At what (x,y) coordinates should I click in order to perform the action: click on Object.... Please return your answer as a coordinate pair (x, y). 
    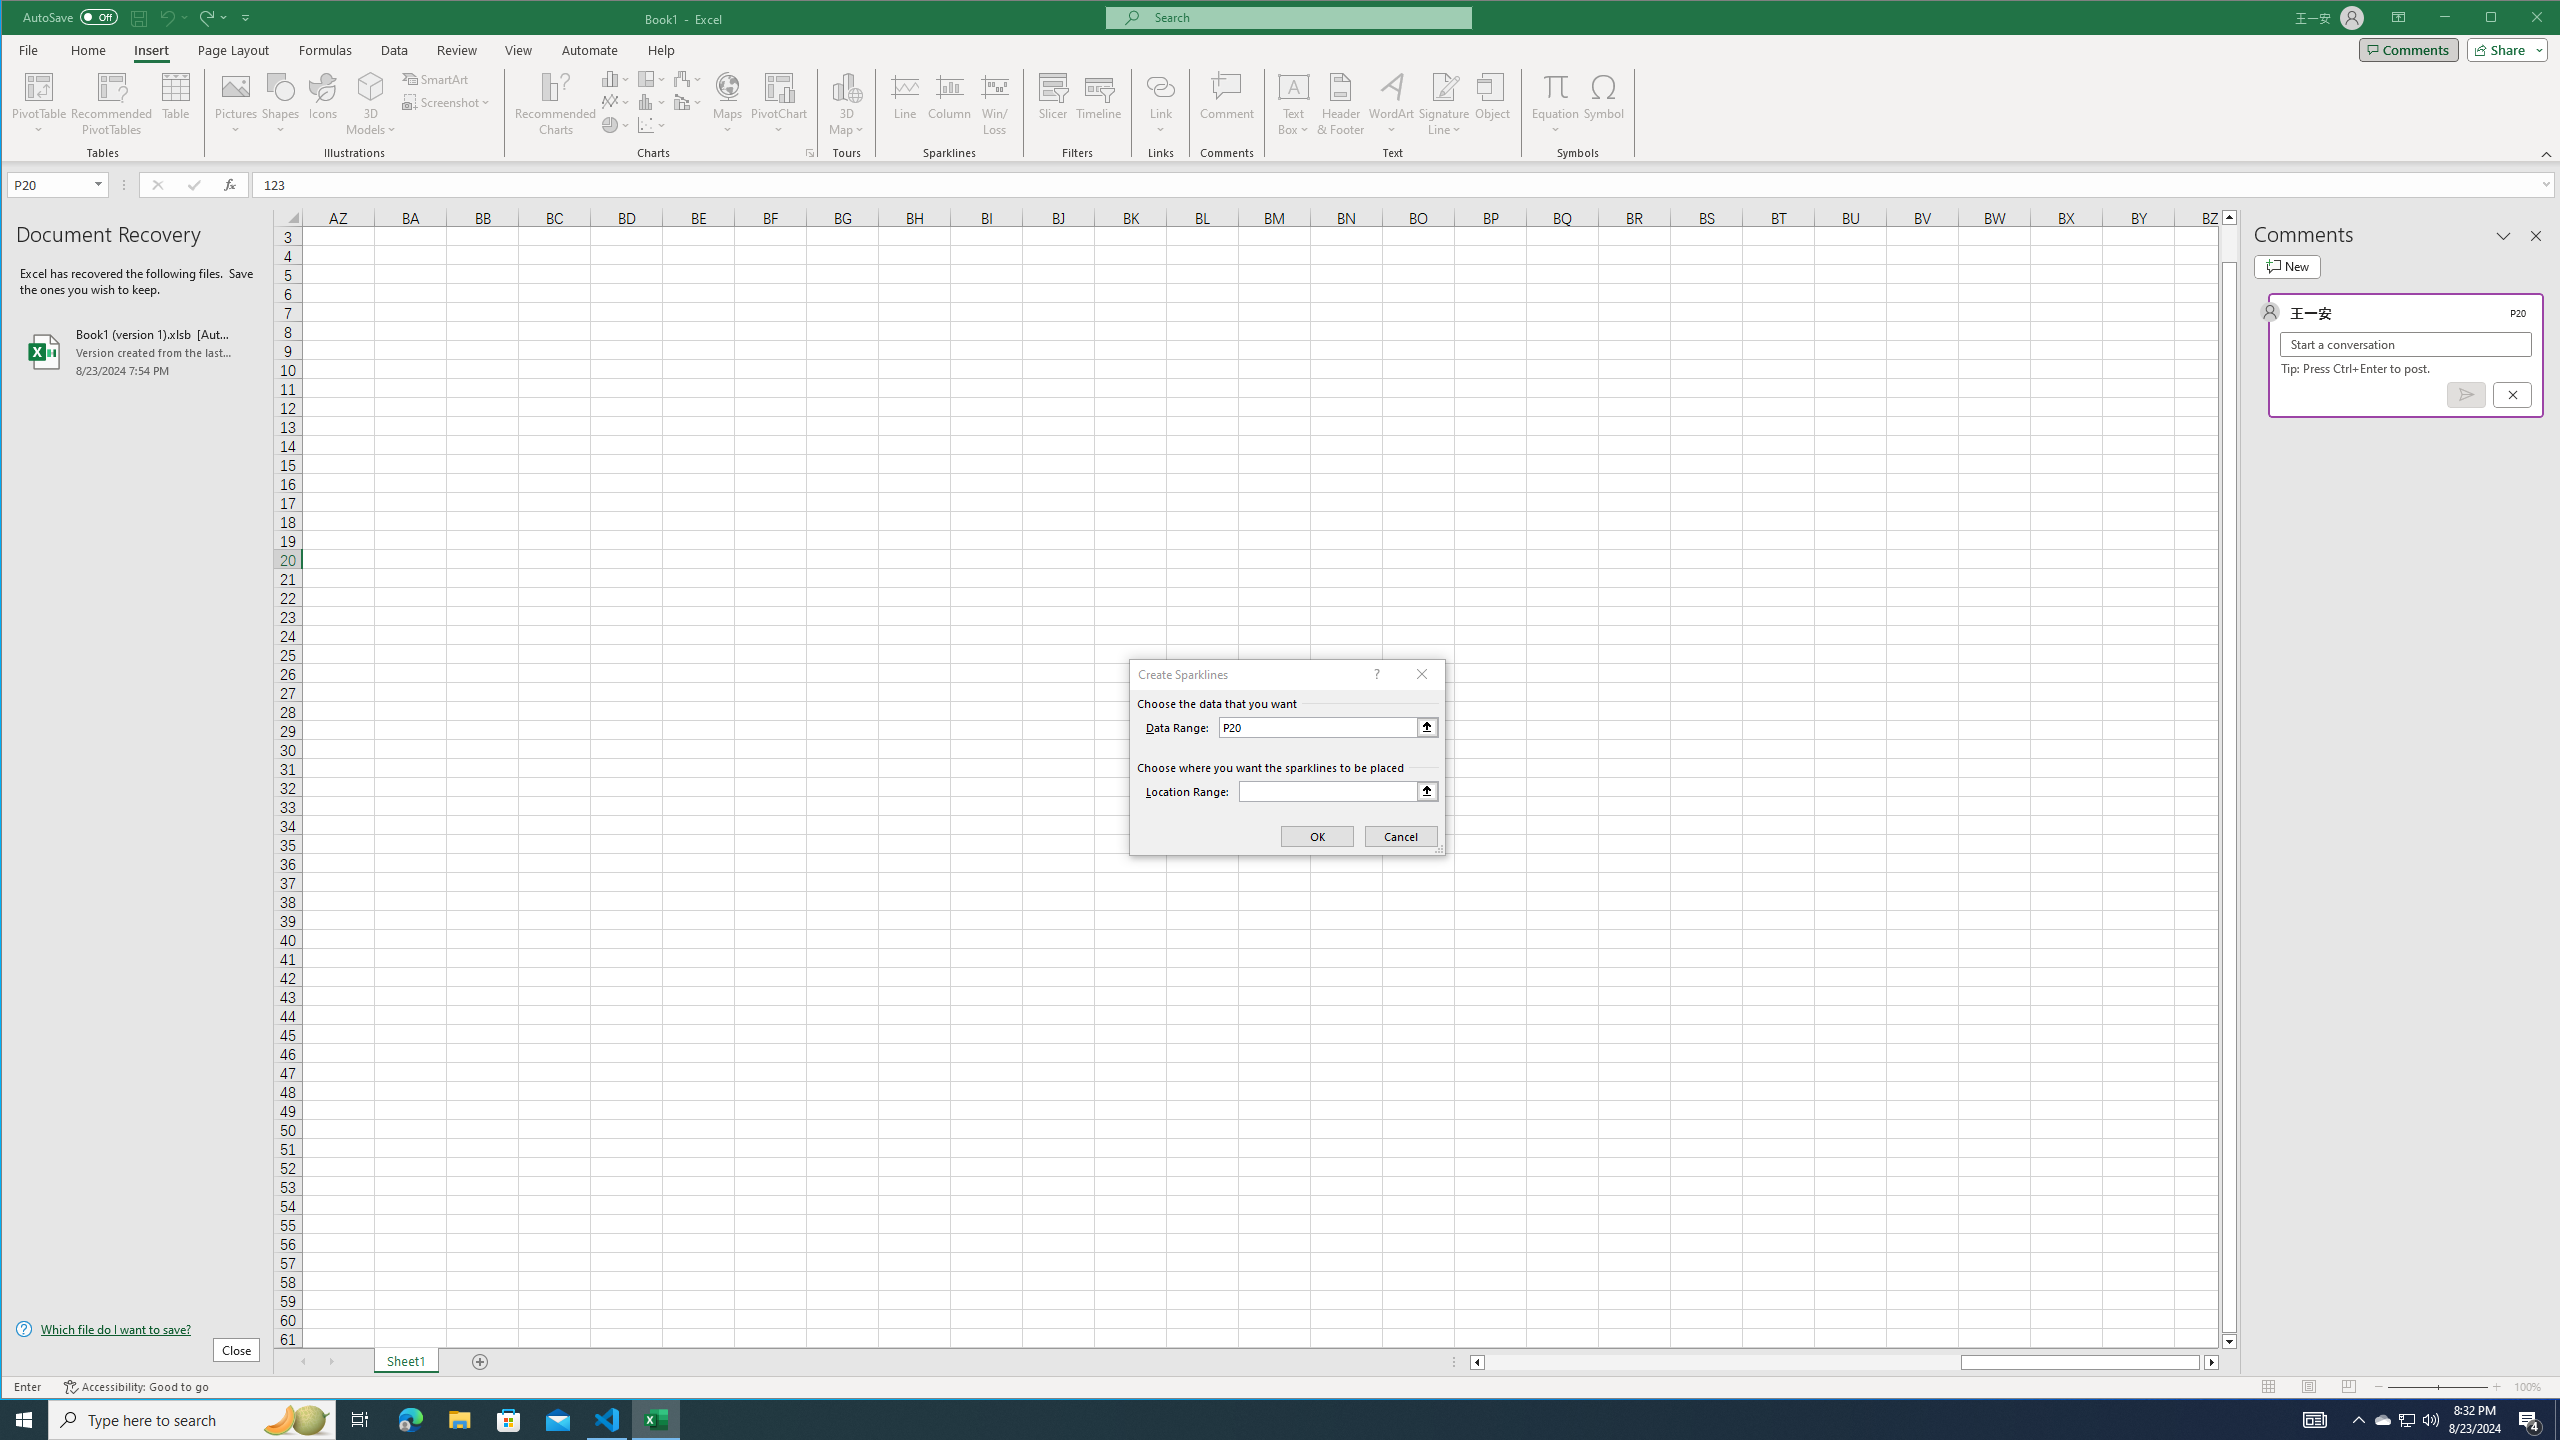
    Looking at the image, I should click on (1492, 104).